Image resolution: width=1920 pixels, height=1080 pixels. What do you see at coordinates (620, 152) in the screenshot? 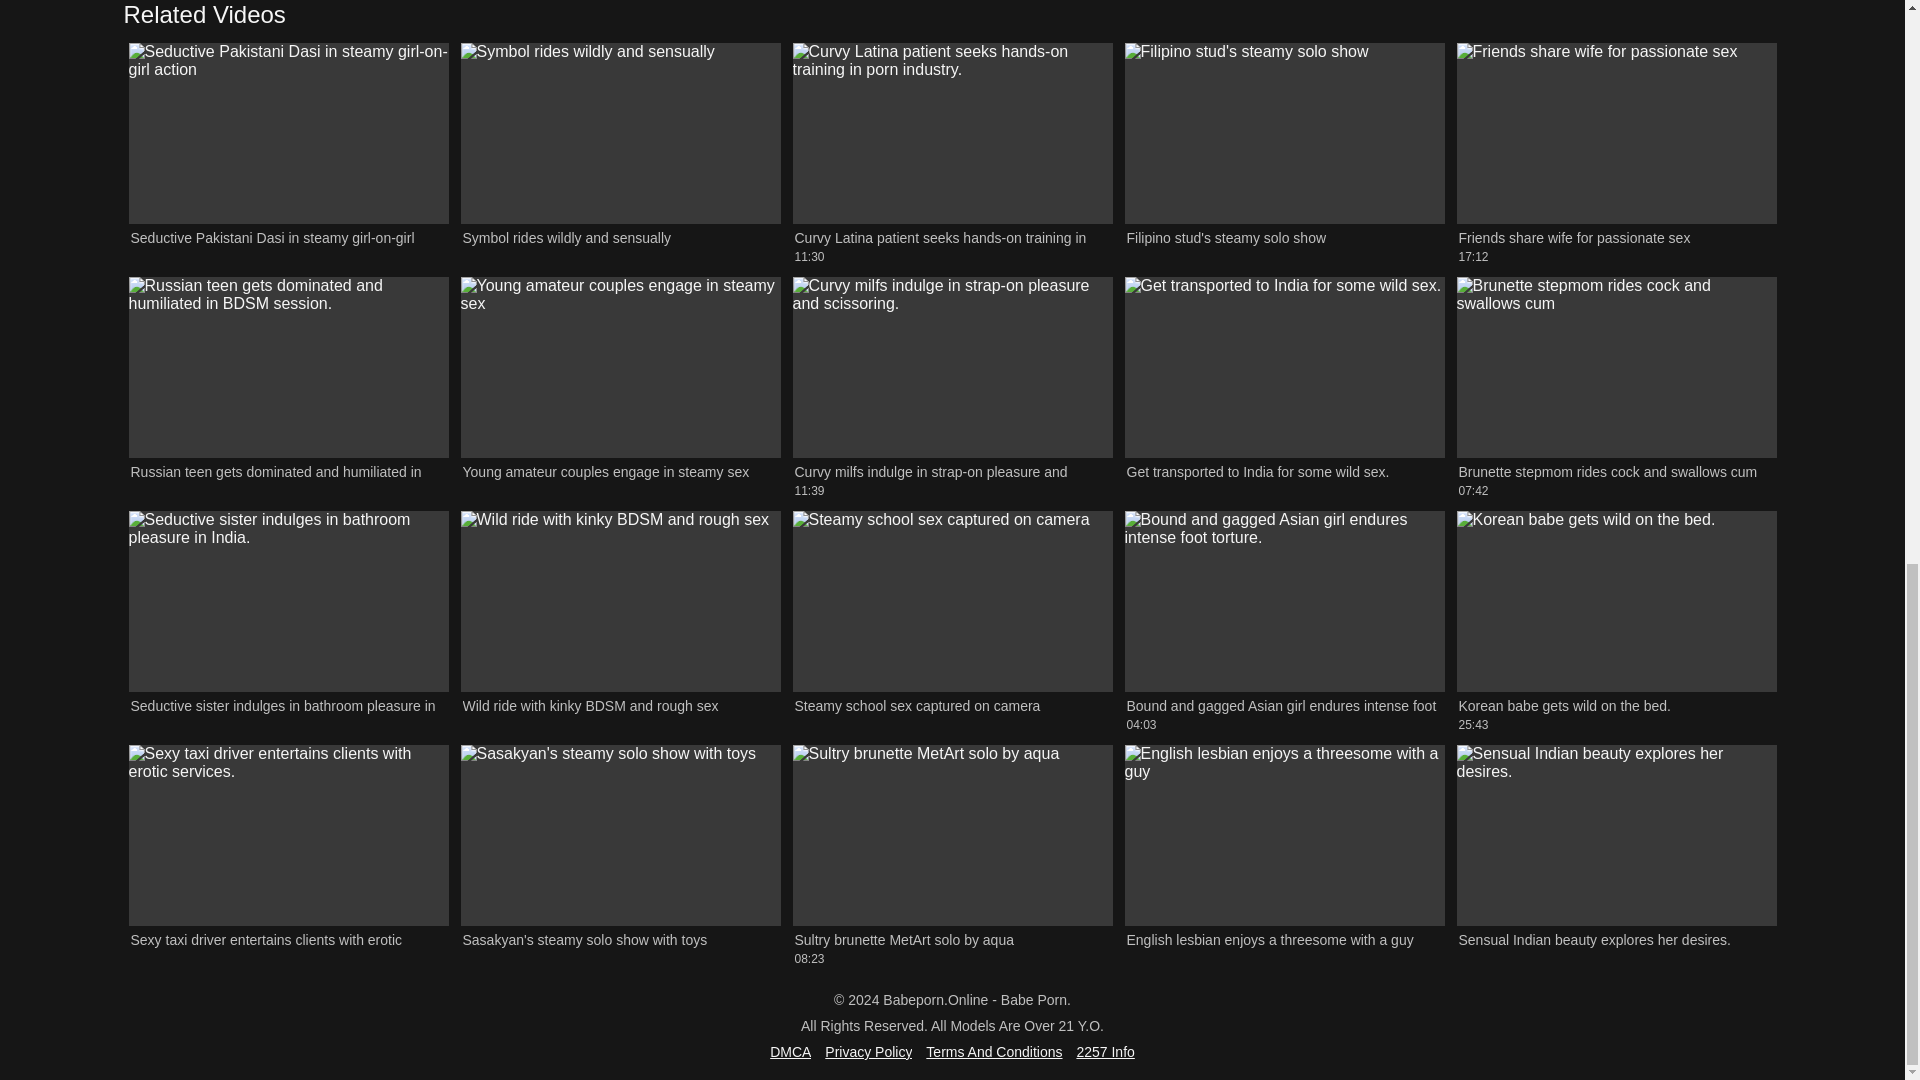
I see `Symbol rides wildly and sensually` at bounding box center [620, 152].